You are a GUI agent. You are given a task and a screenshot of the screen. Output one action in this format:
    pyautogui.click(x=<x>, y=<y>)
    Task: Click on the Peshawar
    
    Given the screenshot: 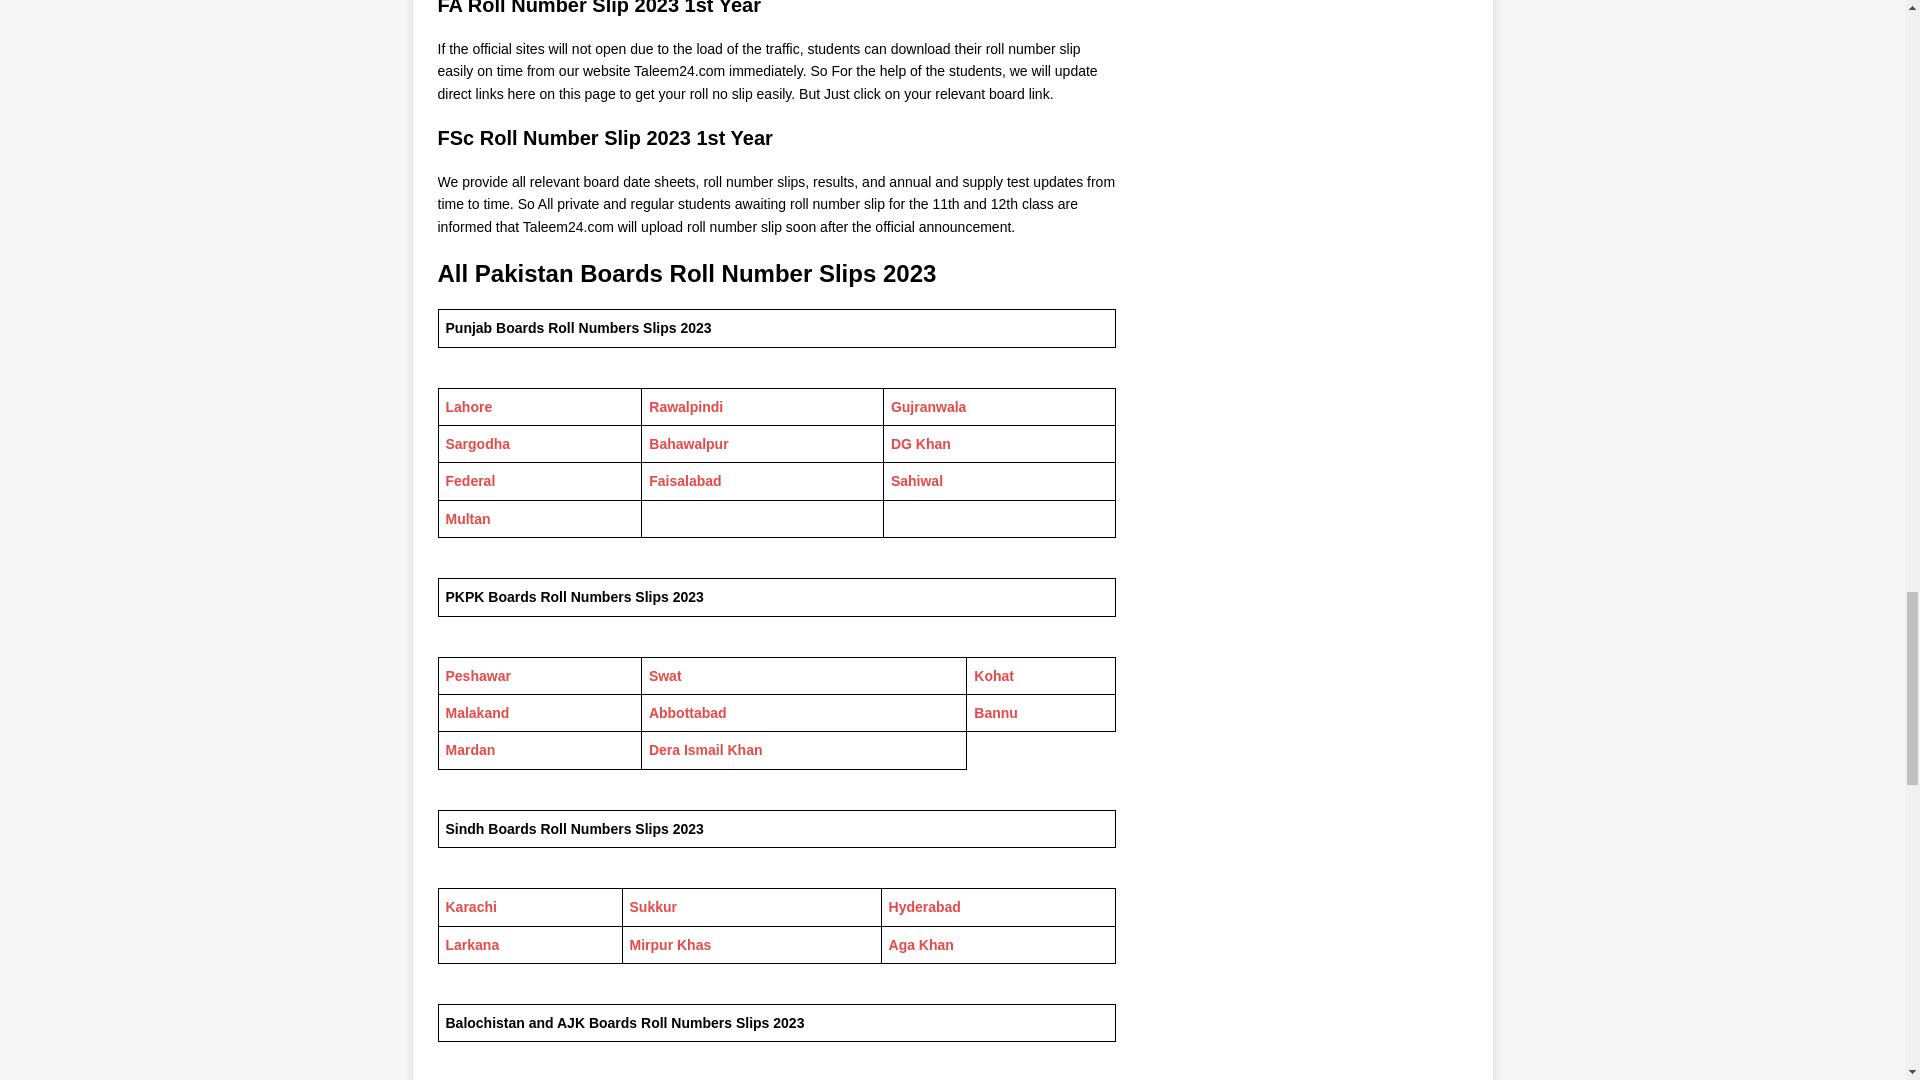 What is the action you would take?
    pyautogui.click(x=478, y=676)
    